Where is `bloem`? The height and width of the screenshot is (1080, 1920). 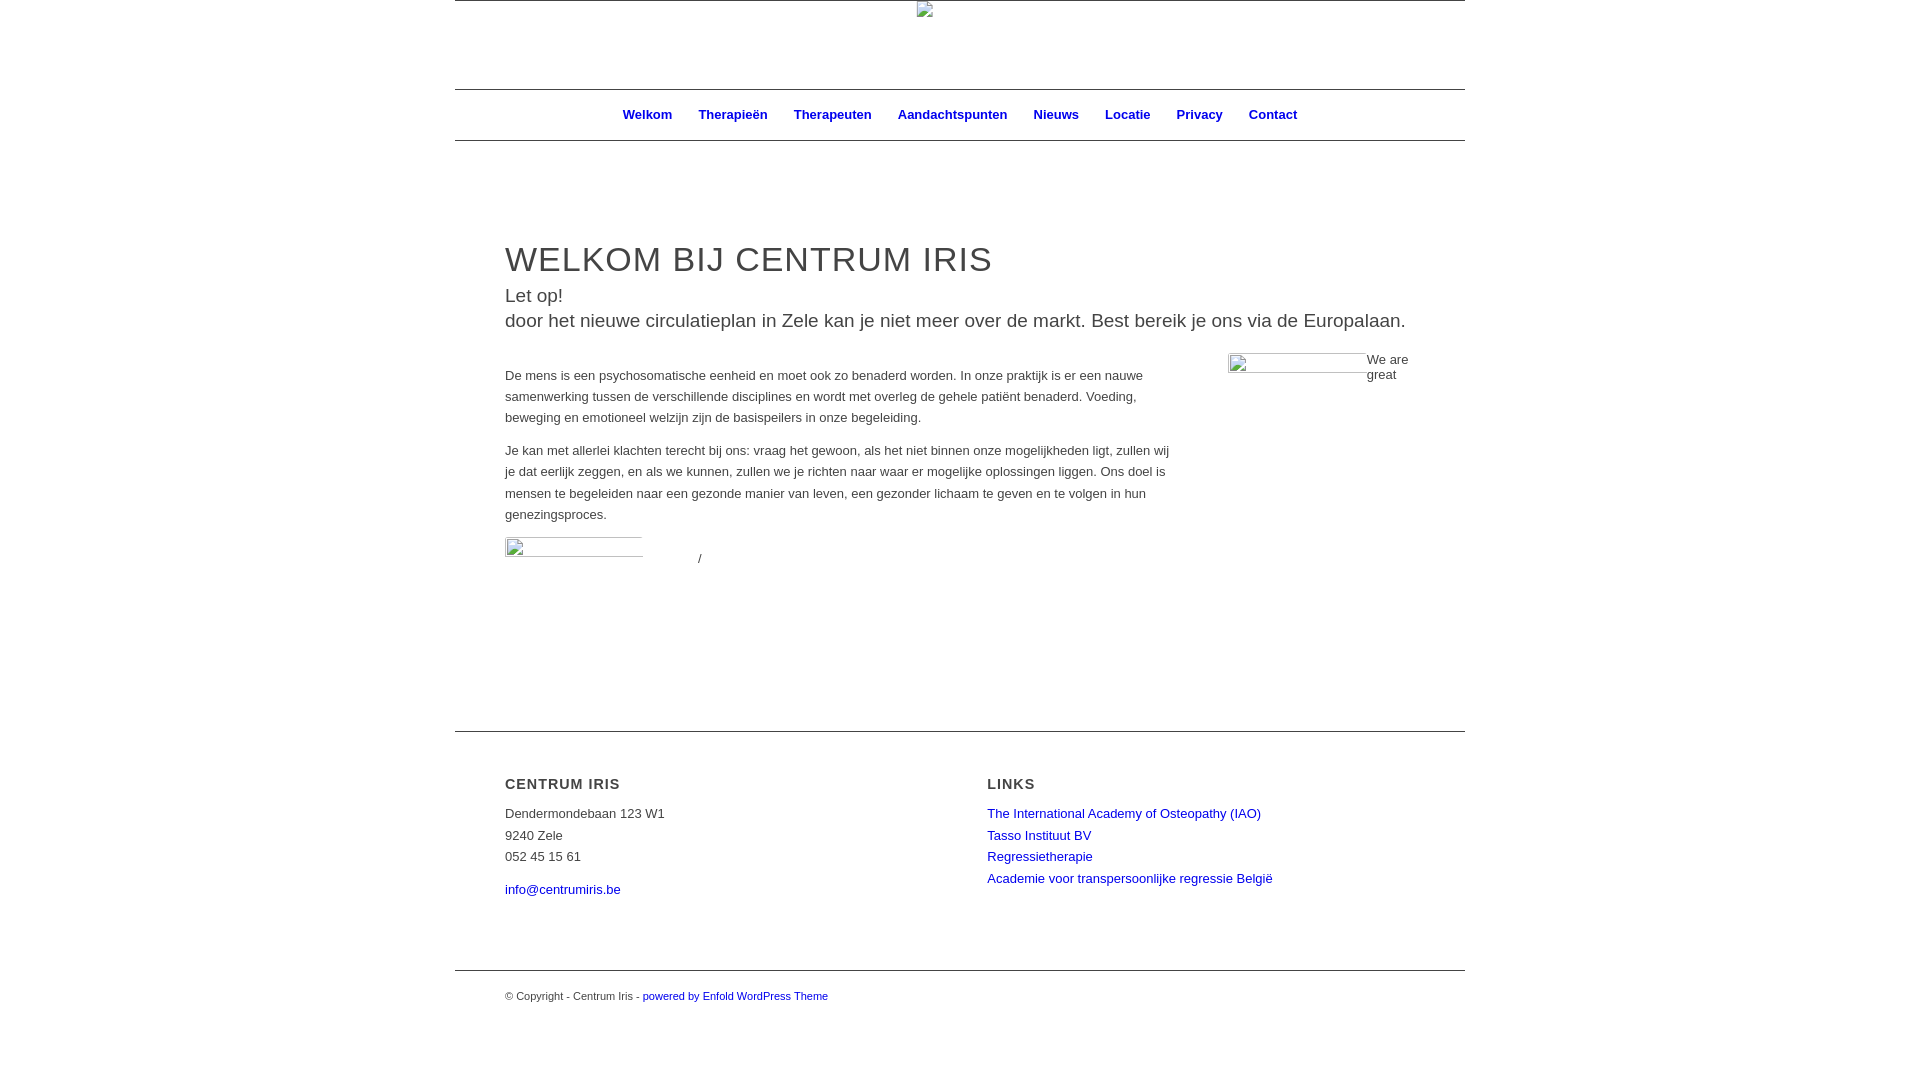
bloem is located at coordinates (1297, 422).